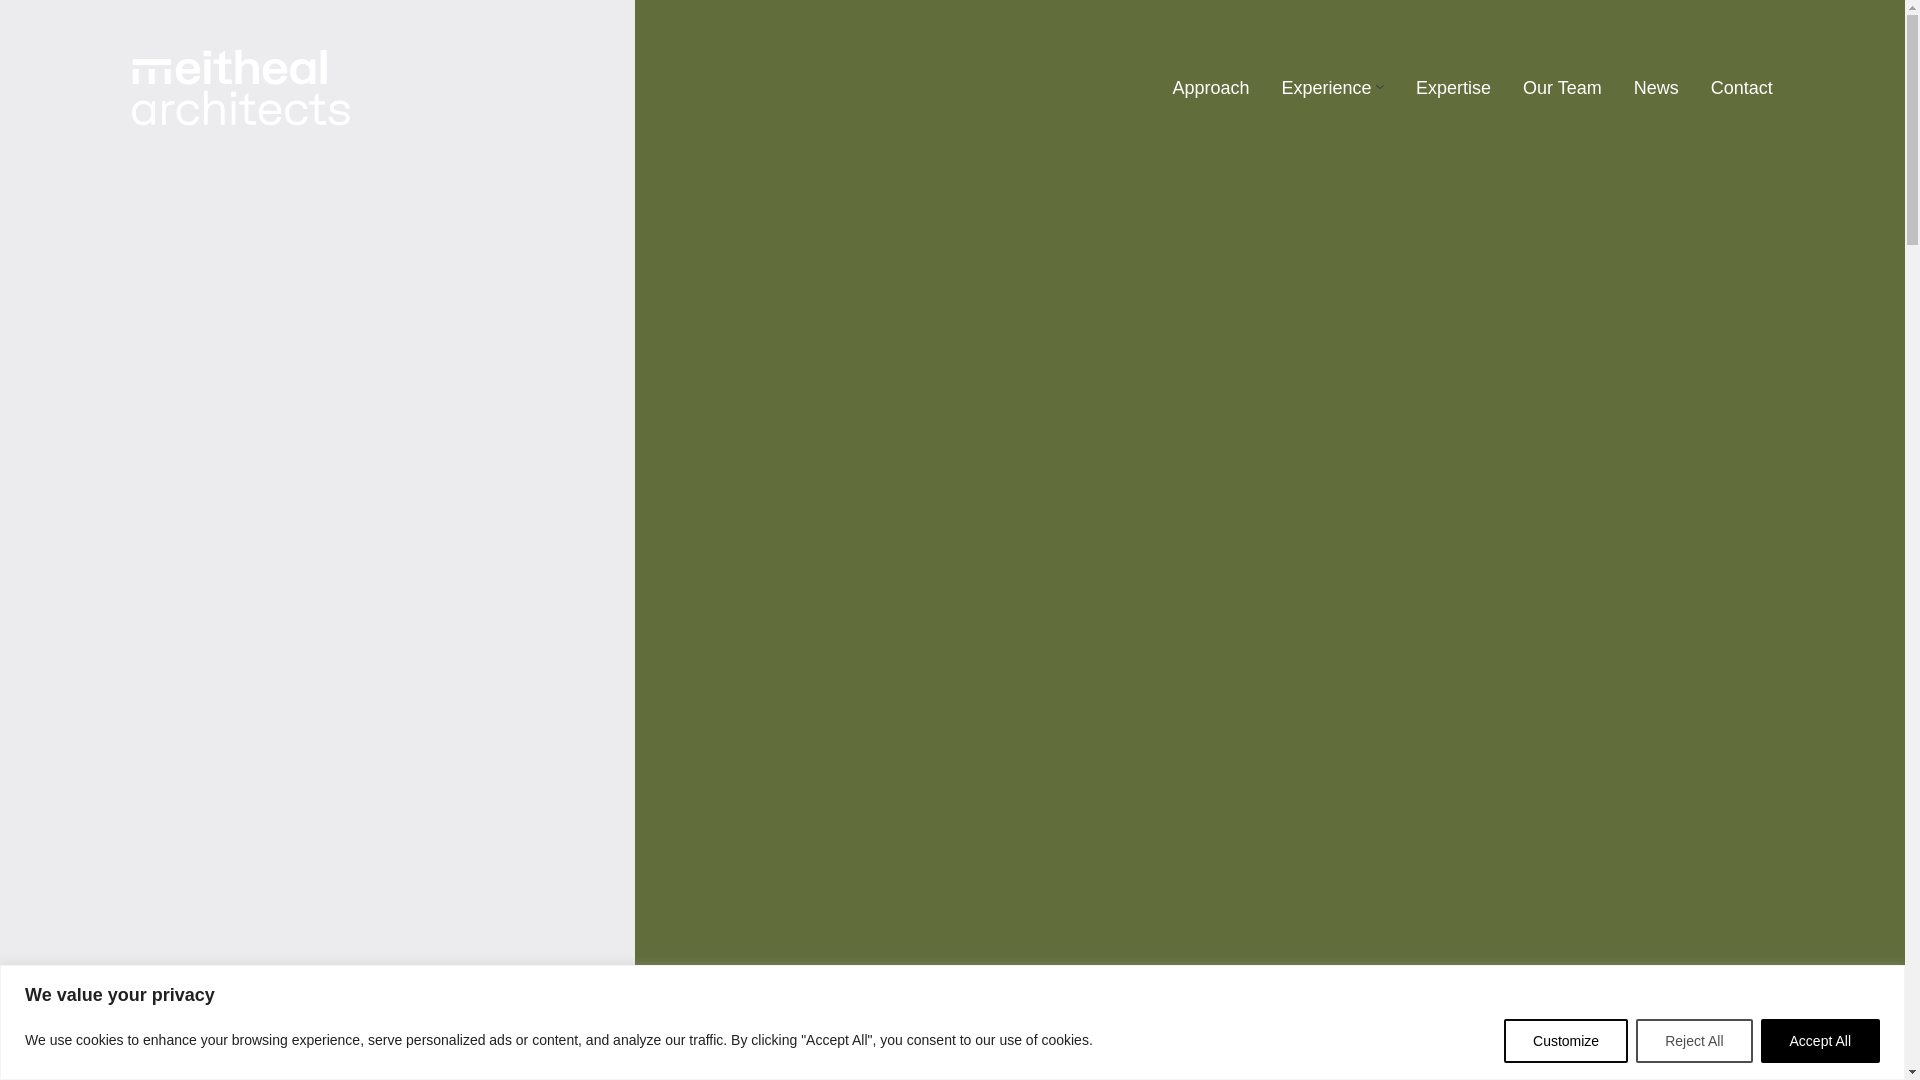  What do you see at coordinates (1210, 88) in the screenshot?
I see `Approach` at bounding box center [1210, 88].